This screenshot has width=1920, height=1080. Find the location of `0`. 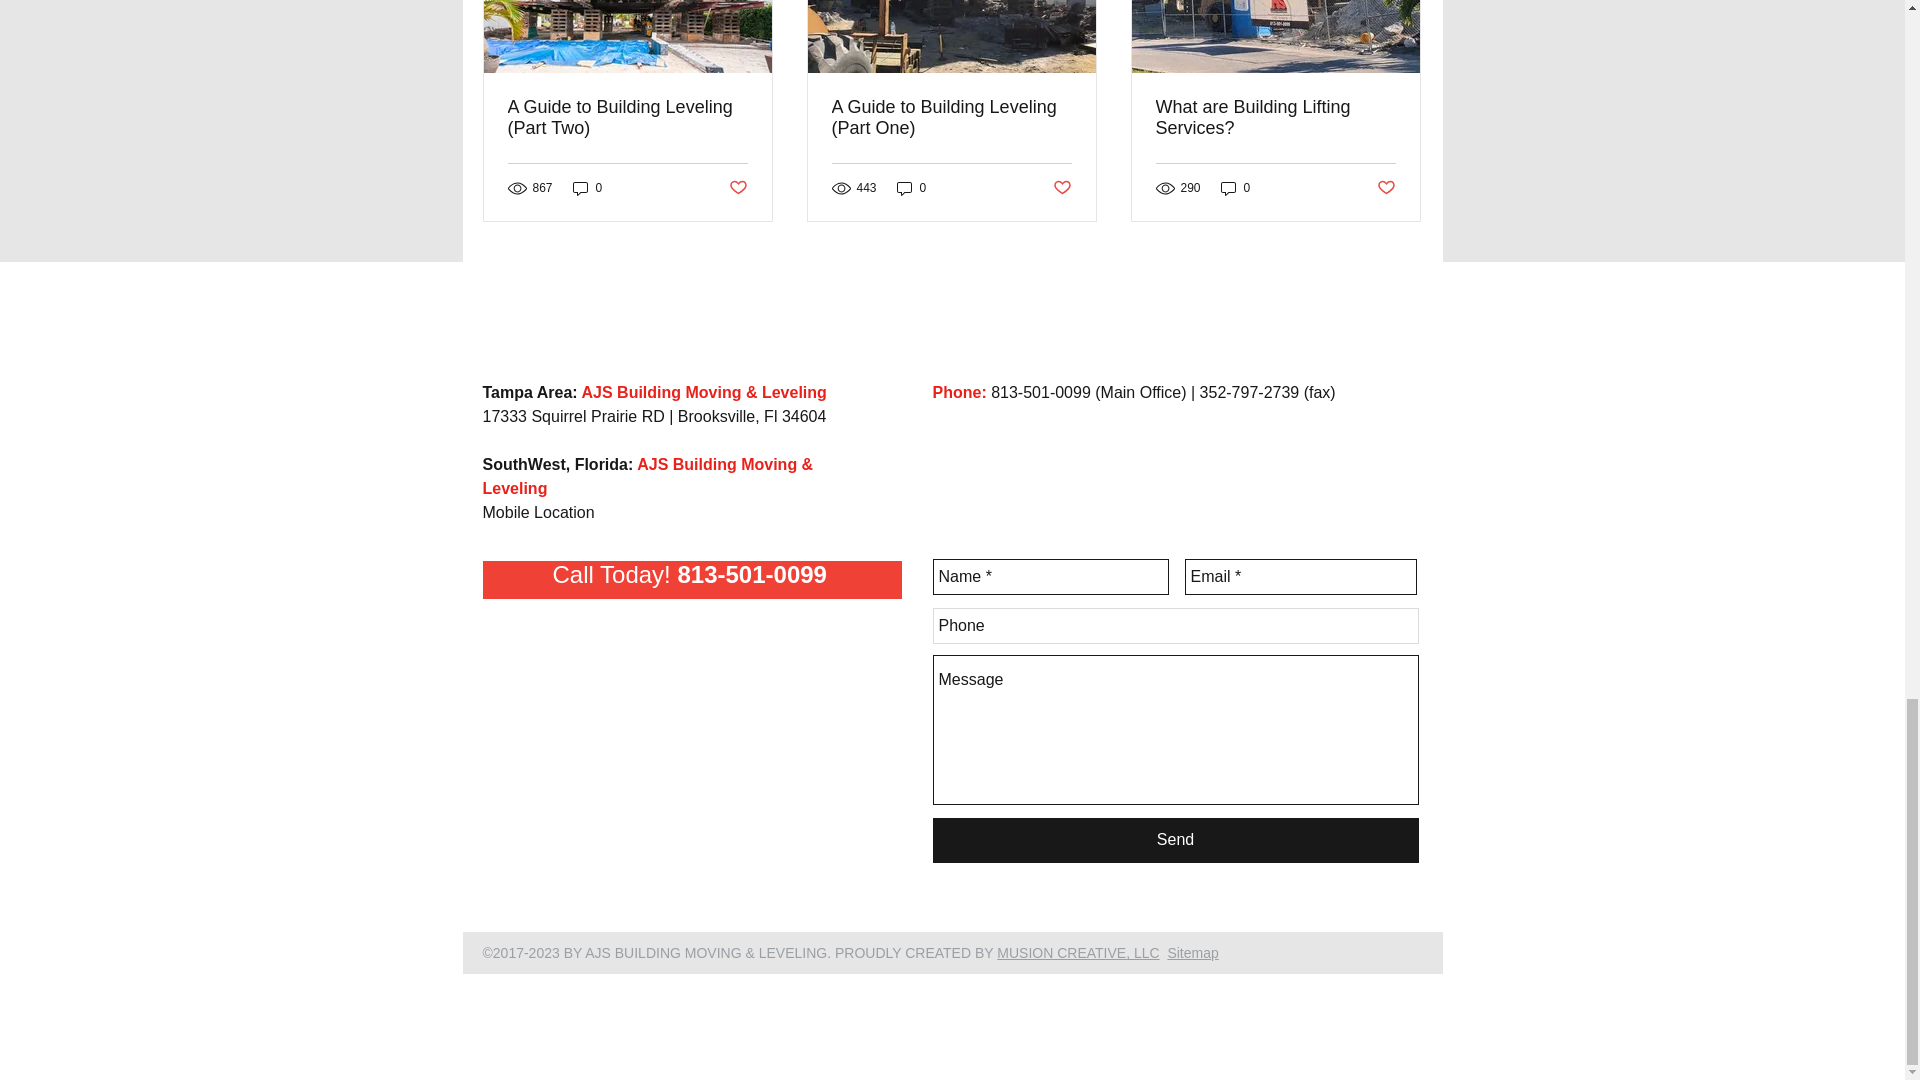

0 is located at coordinates (912, 188).